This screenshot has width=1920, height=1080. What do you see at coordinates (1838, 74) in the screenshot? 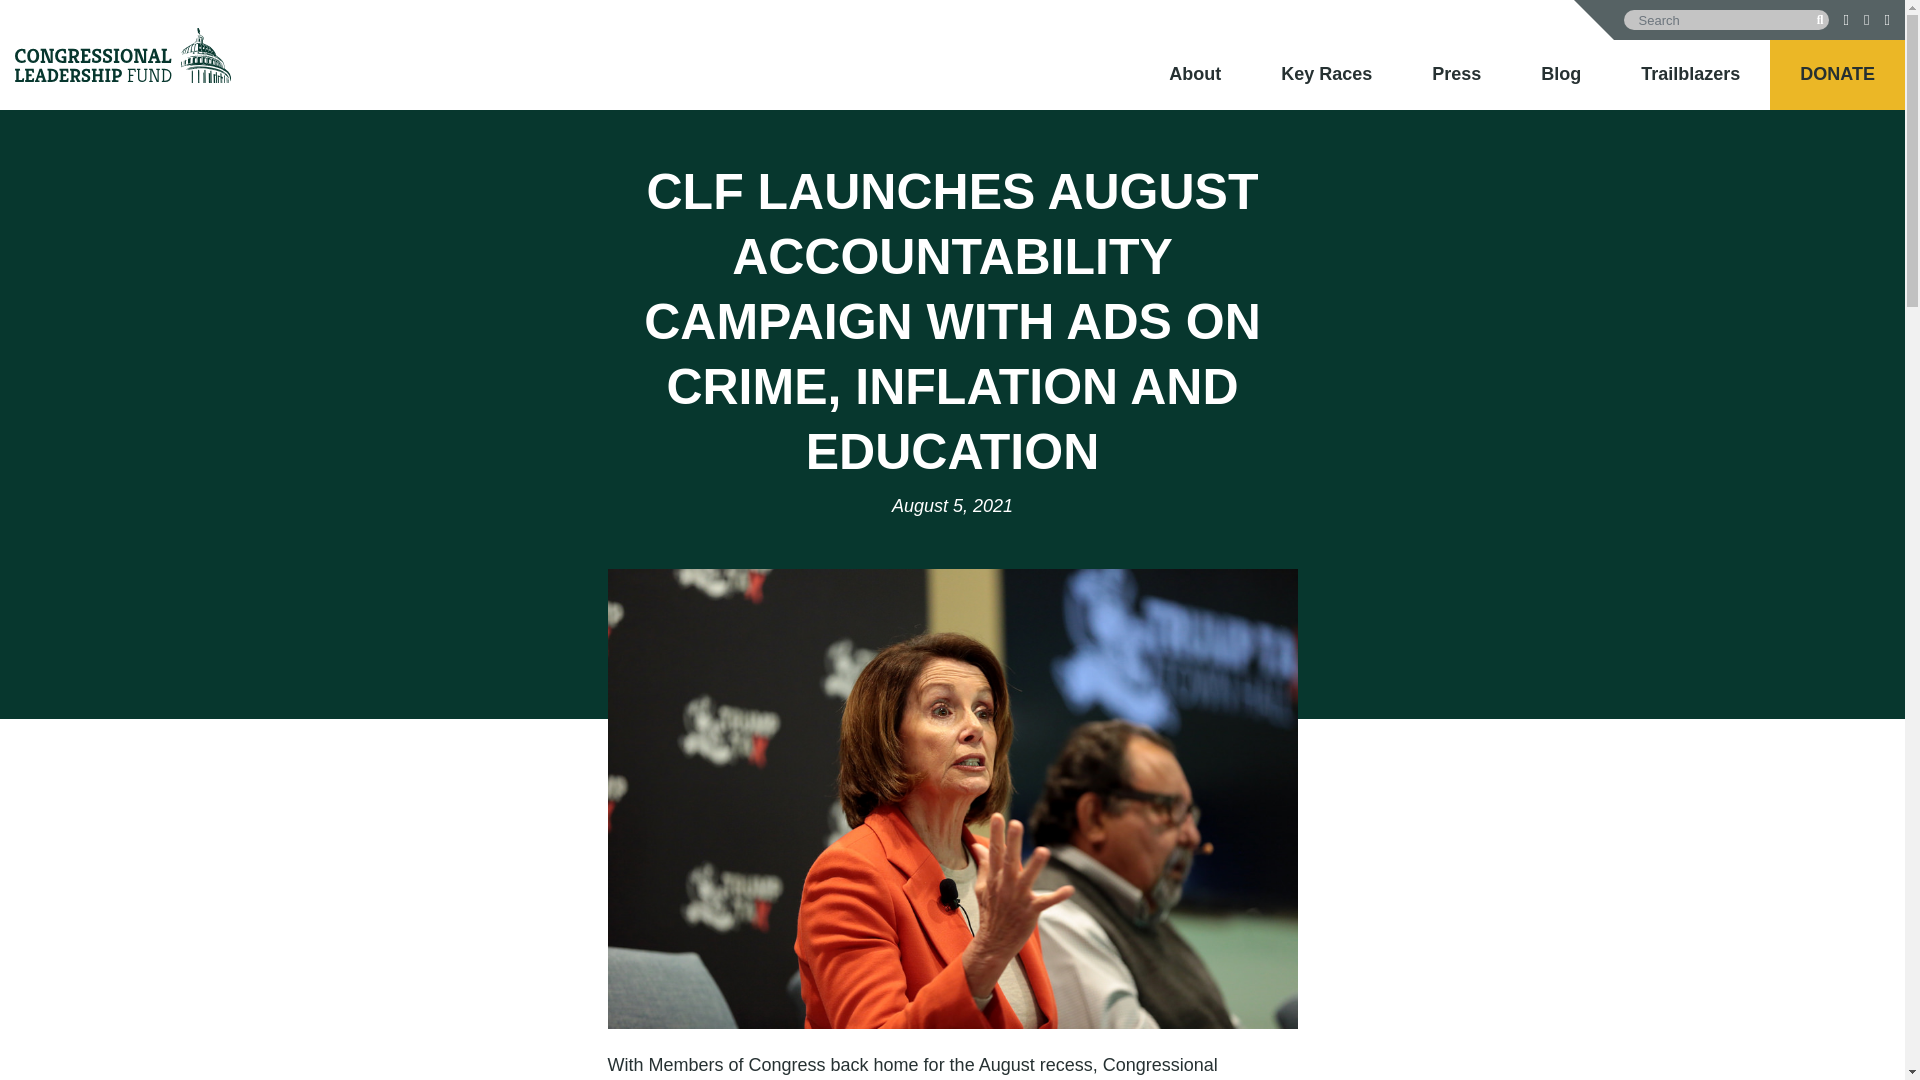
I see `DONATE` at bounding box center [1838, 74].